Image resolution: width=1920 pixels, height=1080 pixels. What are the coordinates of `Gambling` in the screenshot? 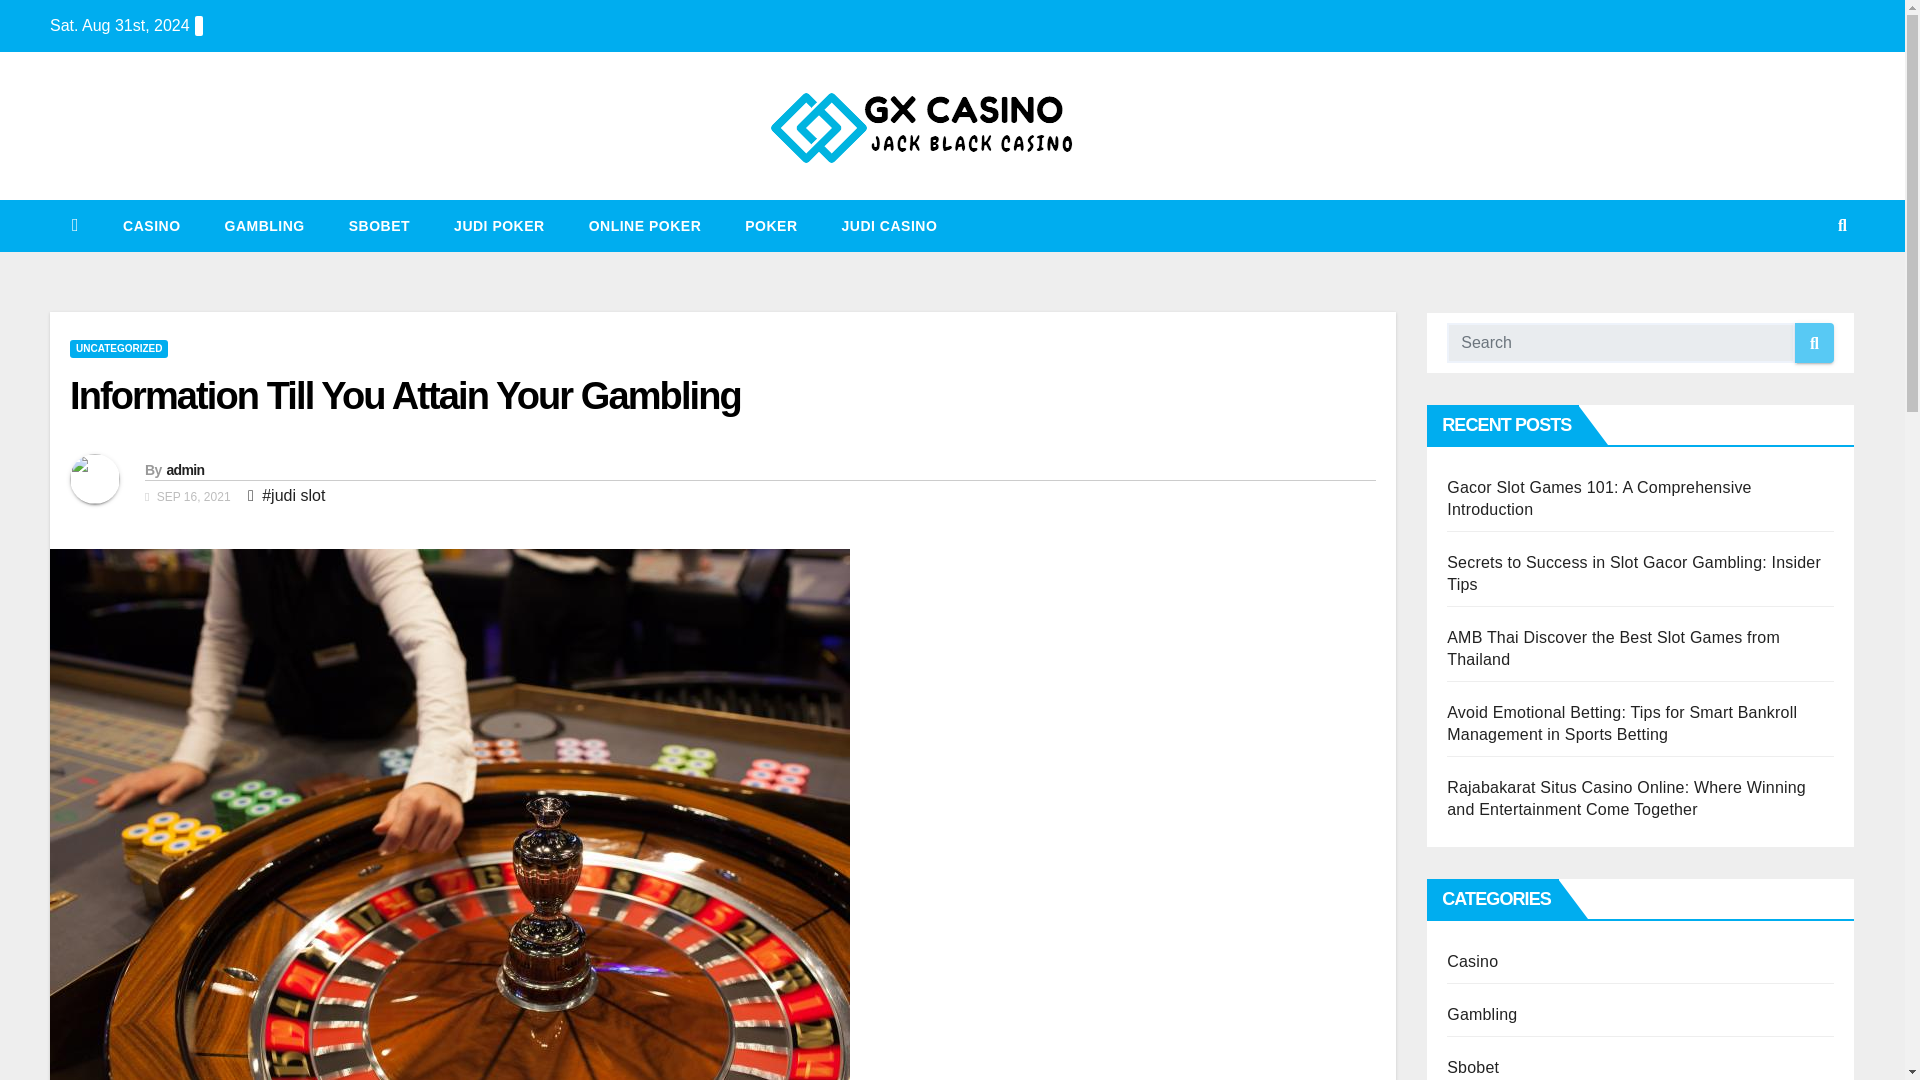 It's located at (264, 225).